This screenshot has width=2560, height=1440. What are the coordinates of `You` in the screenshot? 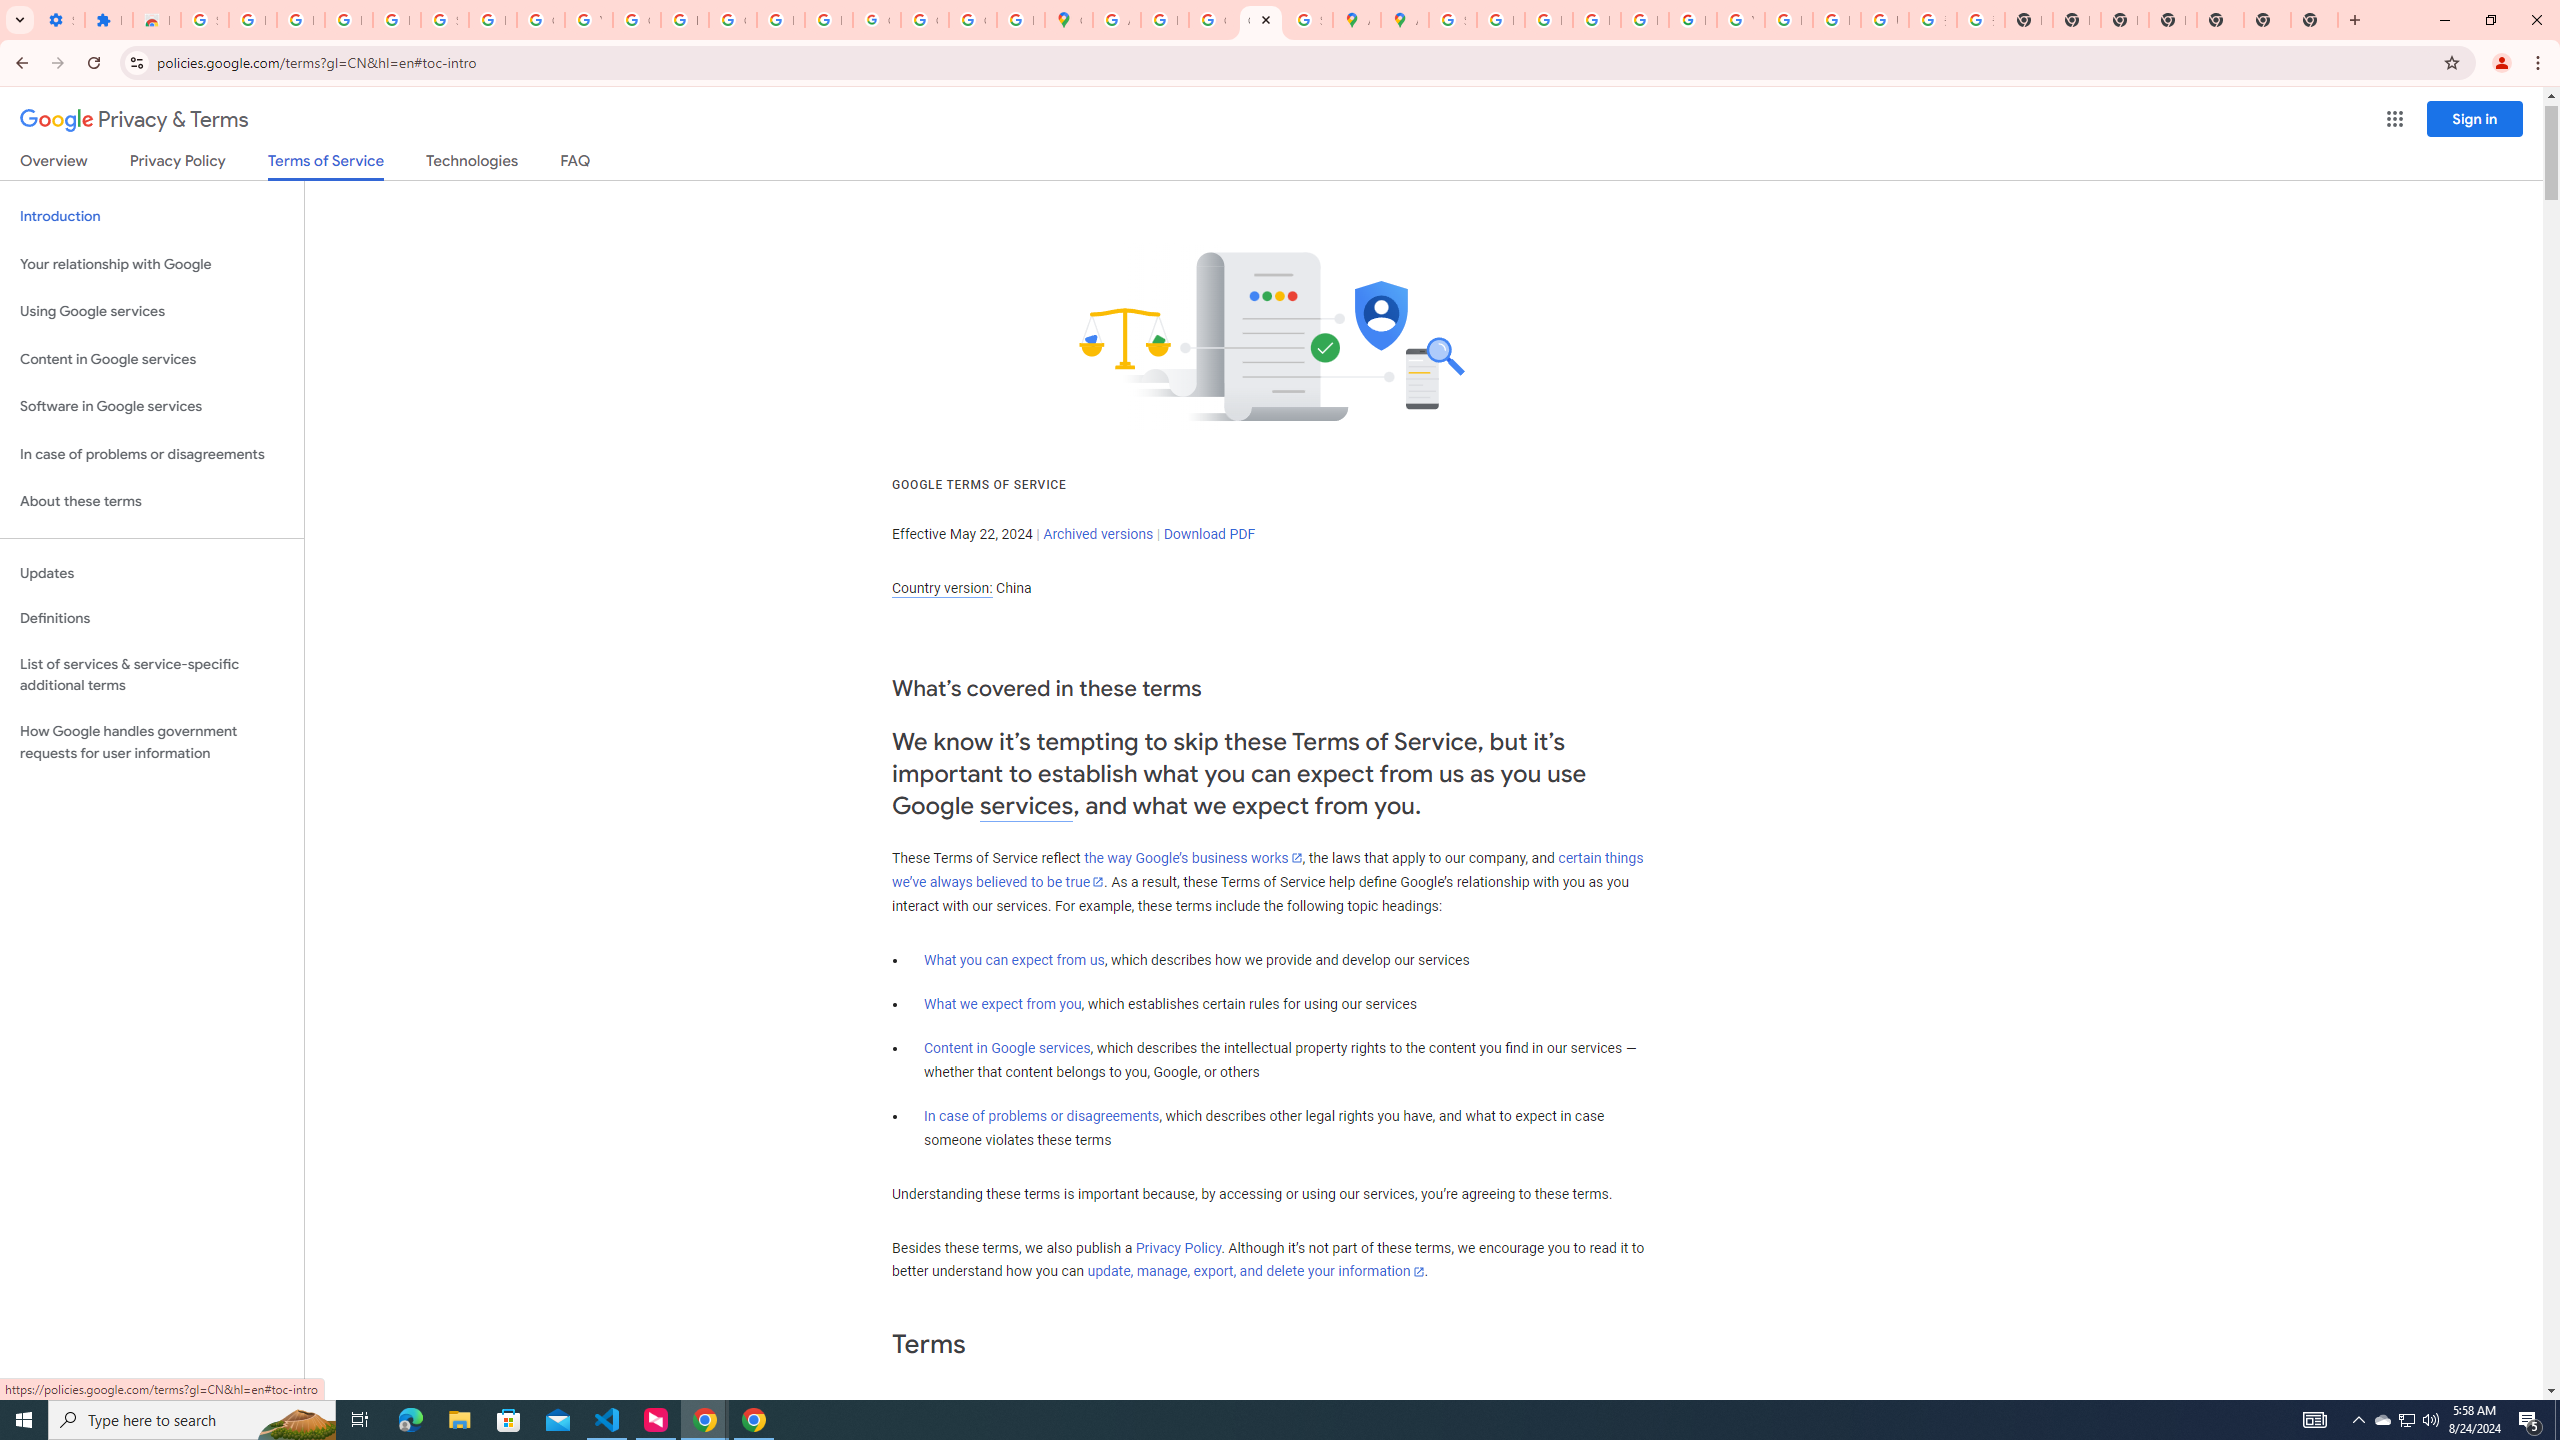 It's located at (2502, 63).